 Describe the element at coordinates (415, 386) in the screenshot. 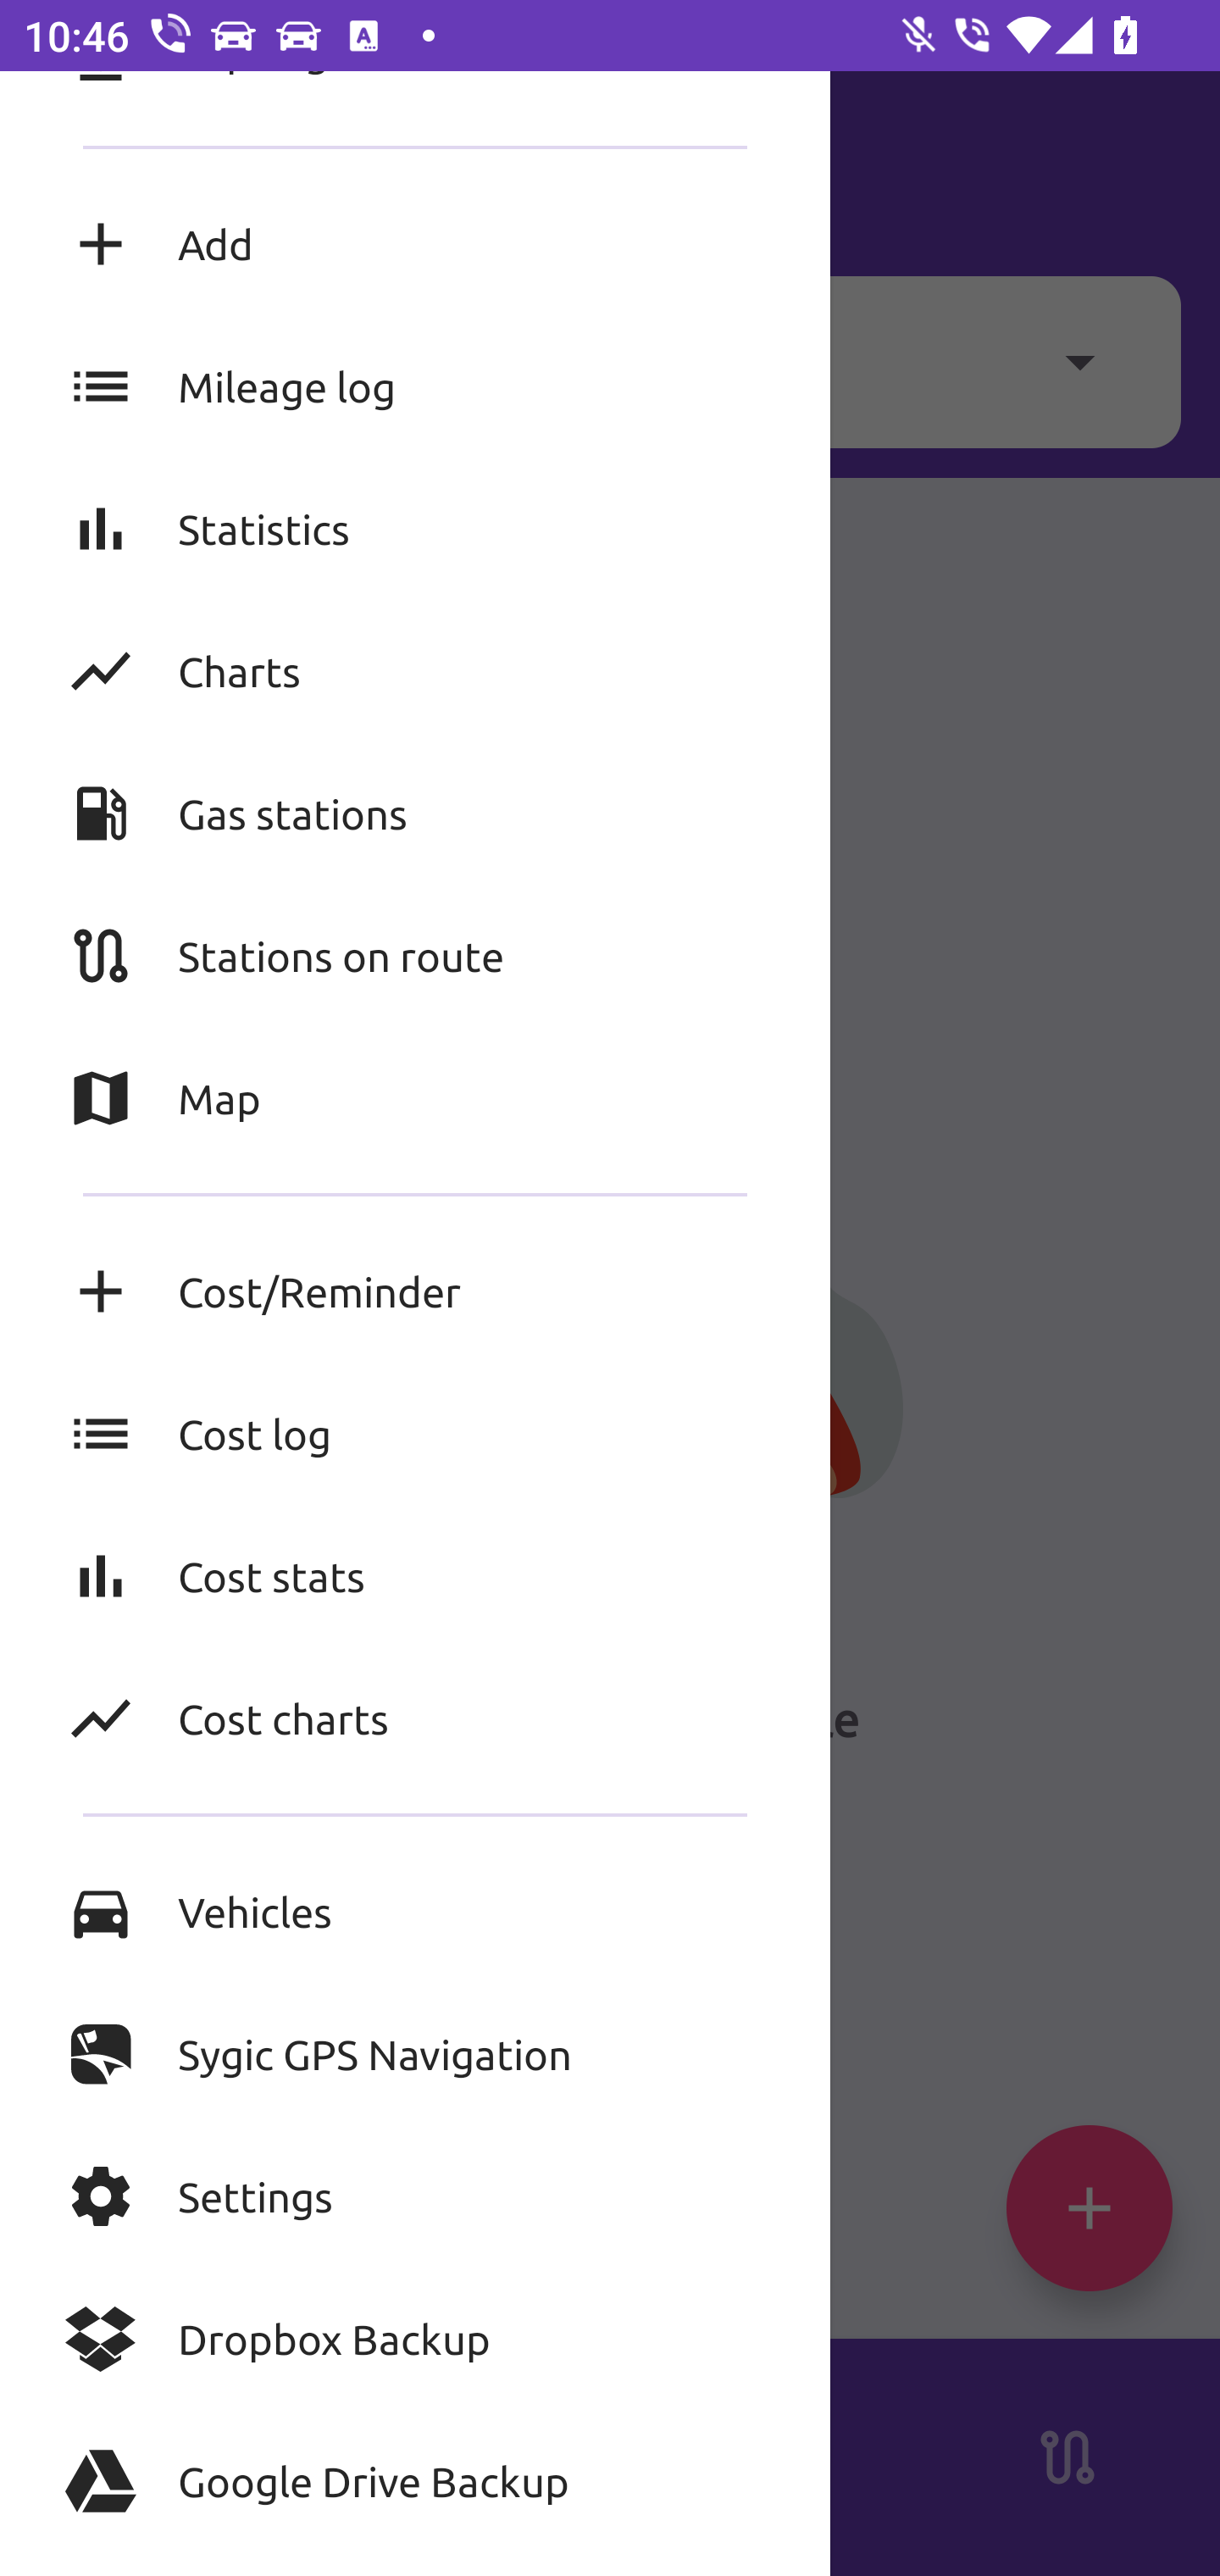

I see `Mileage log` at that location.